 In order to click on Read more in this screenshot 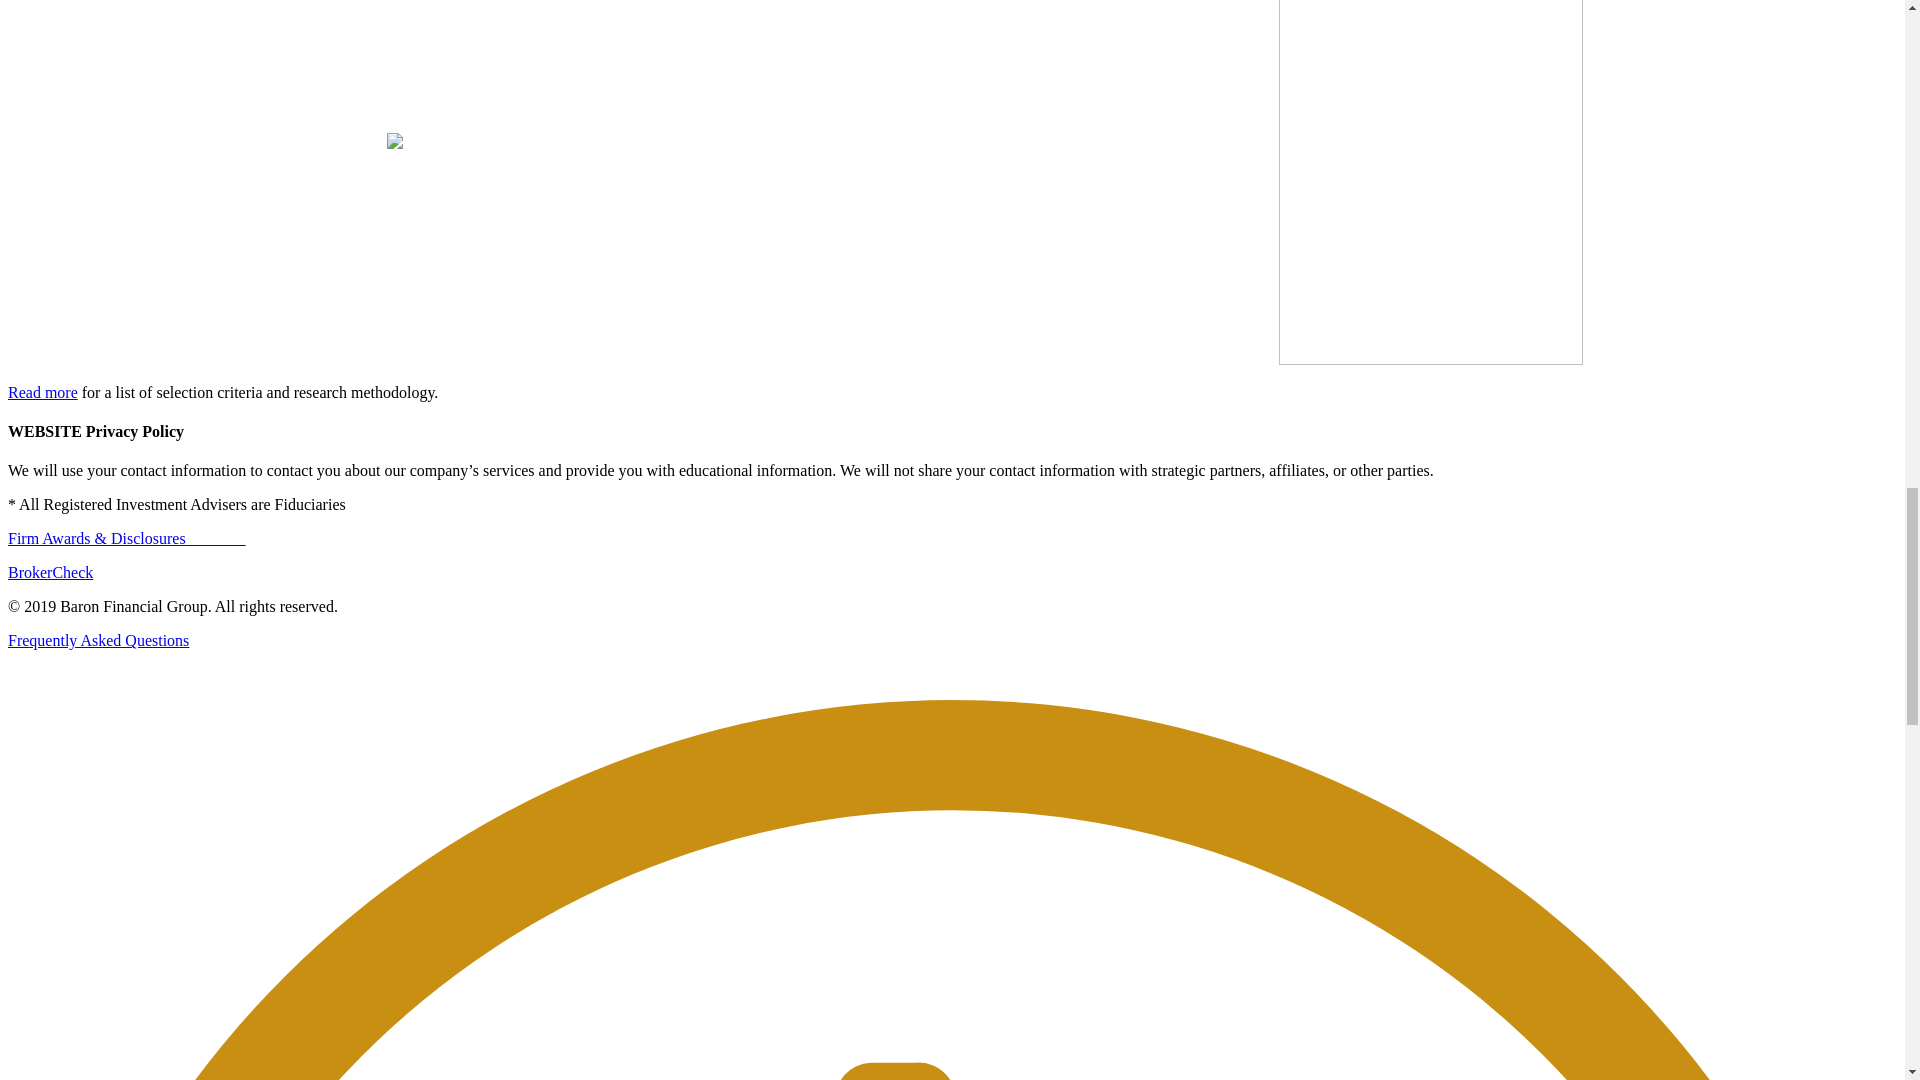, I will do `click(42, 392)`.